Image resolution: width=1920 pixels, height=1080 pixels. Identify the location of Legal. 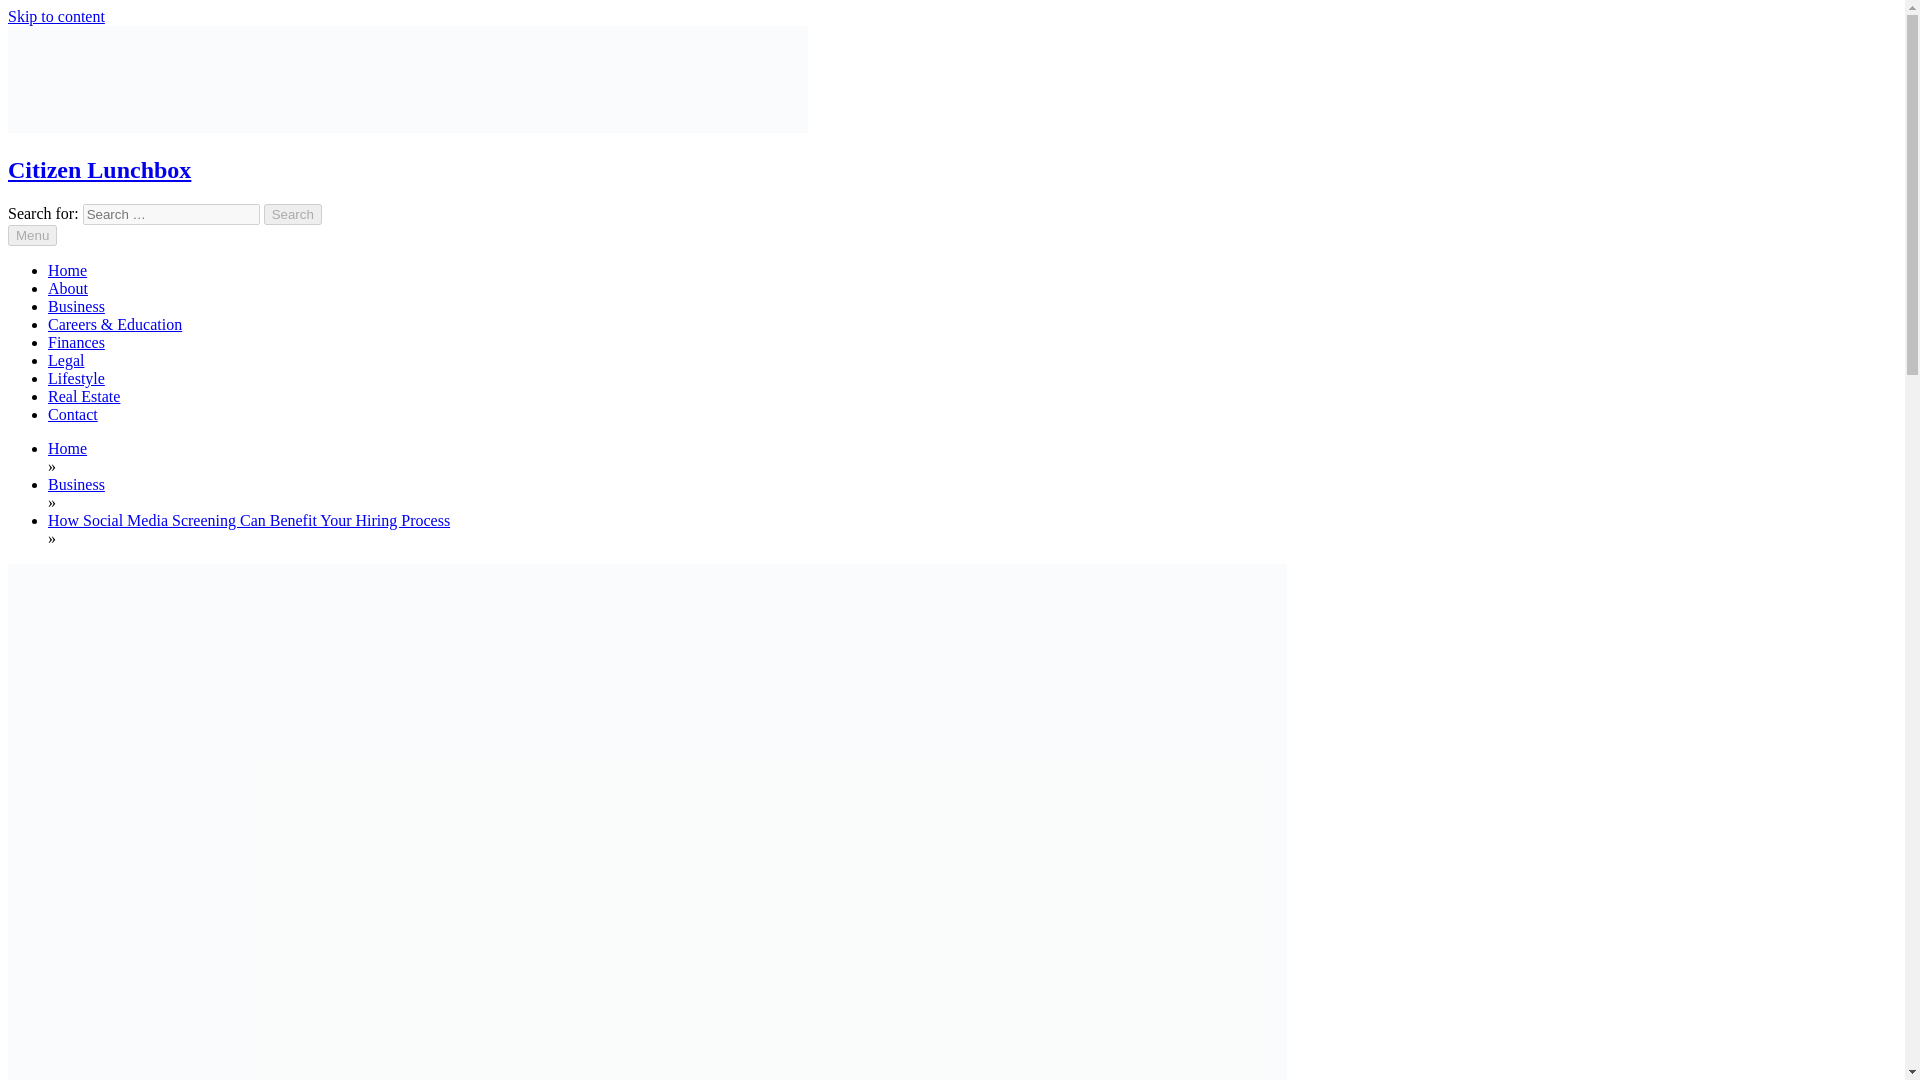
(66, 360).